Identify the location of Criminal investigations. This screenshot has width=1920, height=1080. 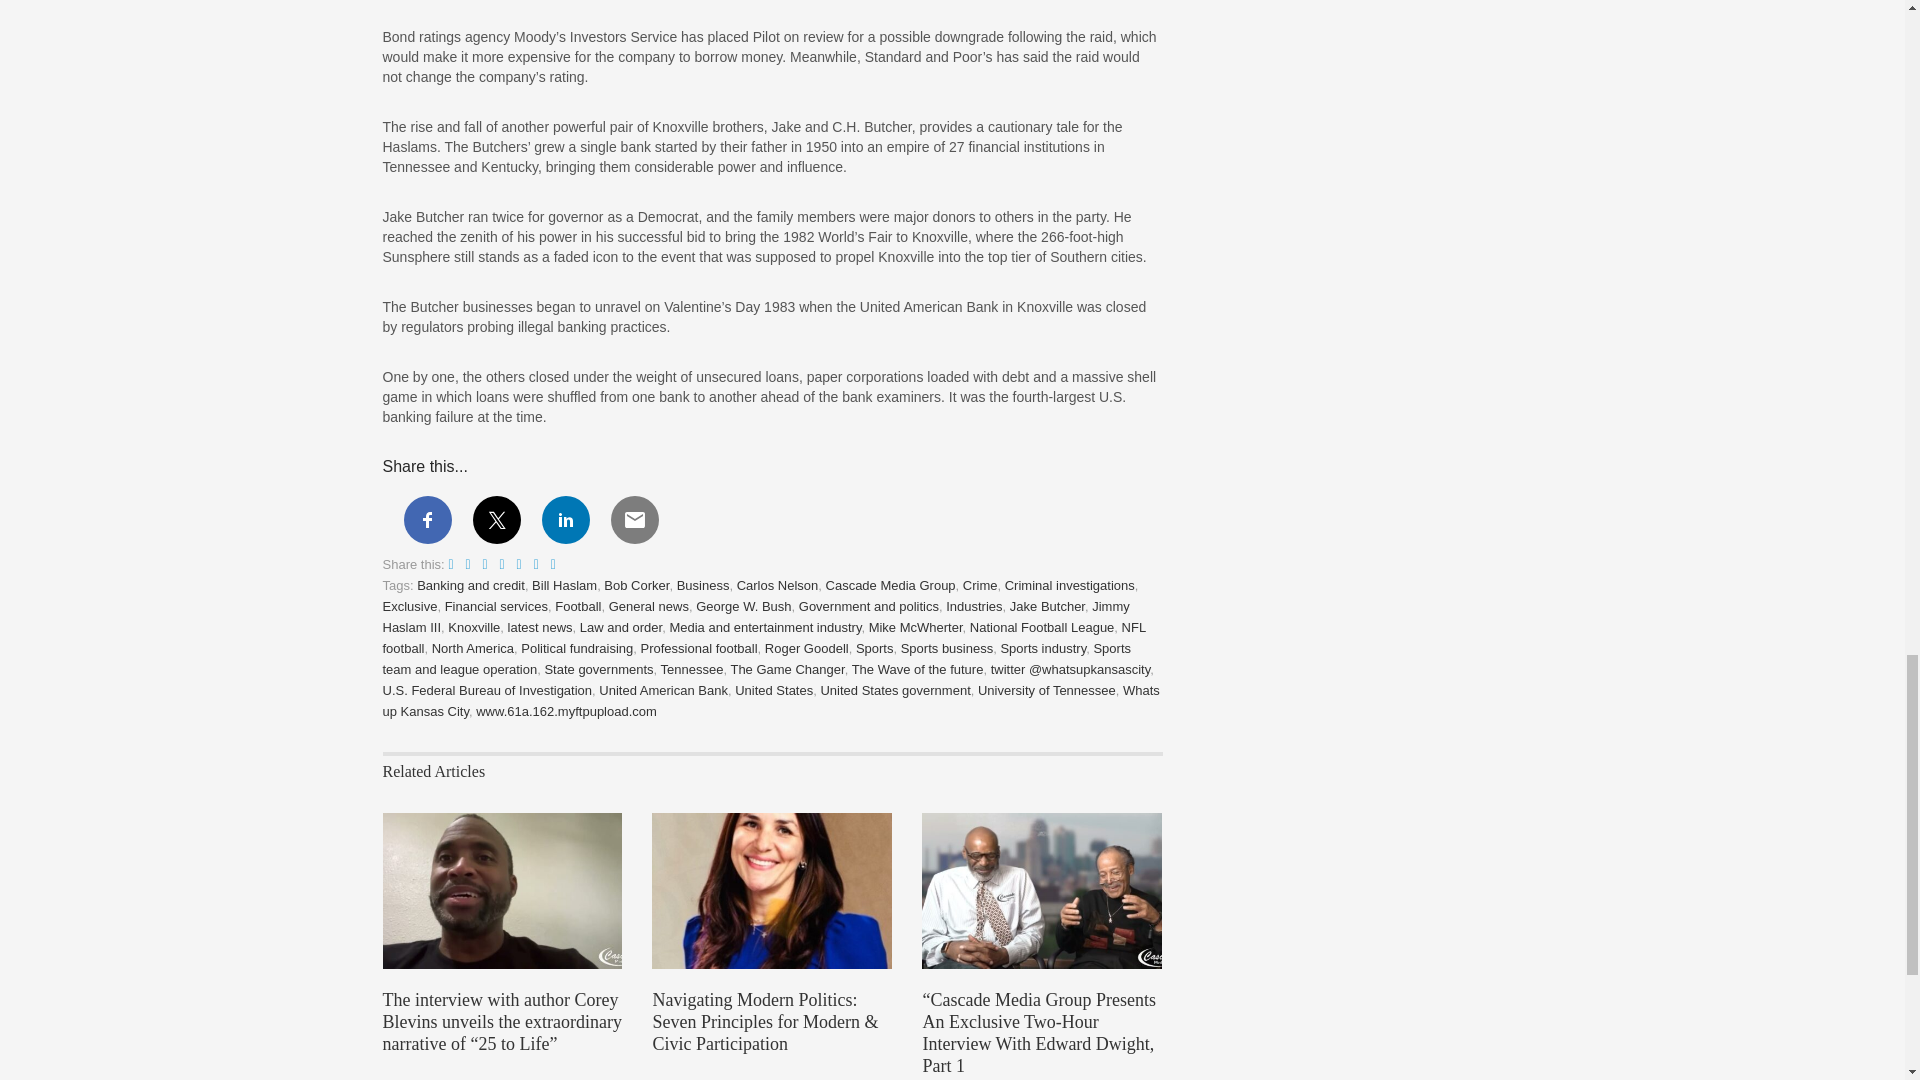
(1069, 584).